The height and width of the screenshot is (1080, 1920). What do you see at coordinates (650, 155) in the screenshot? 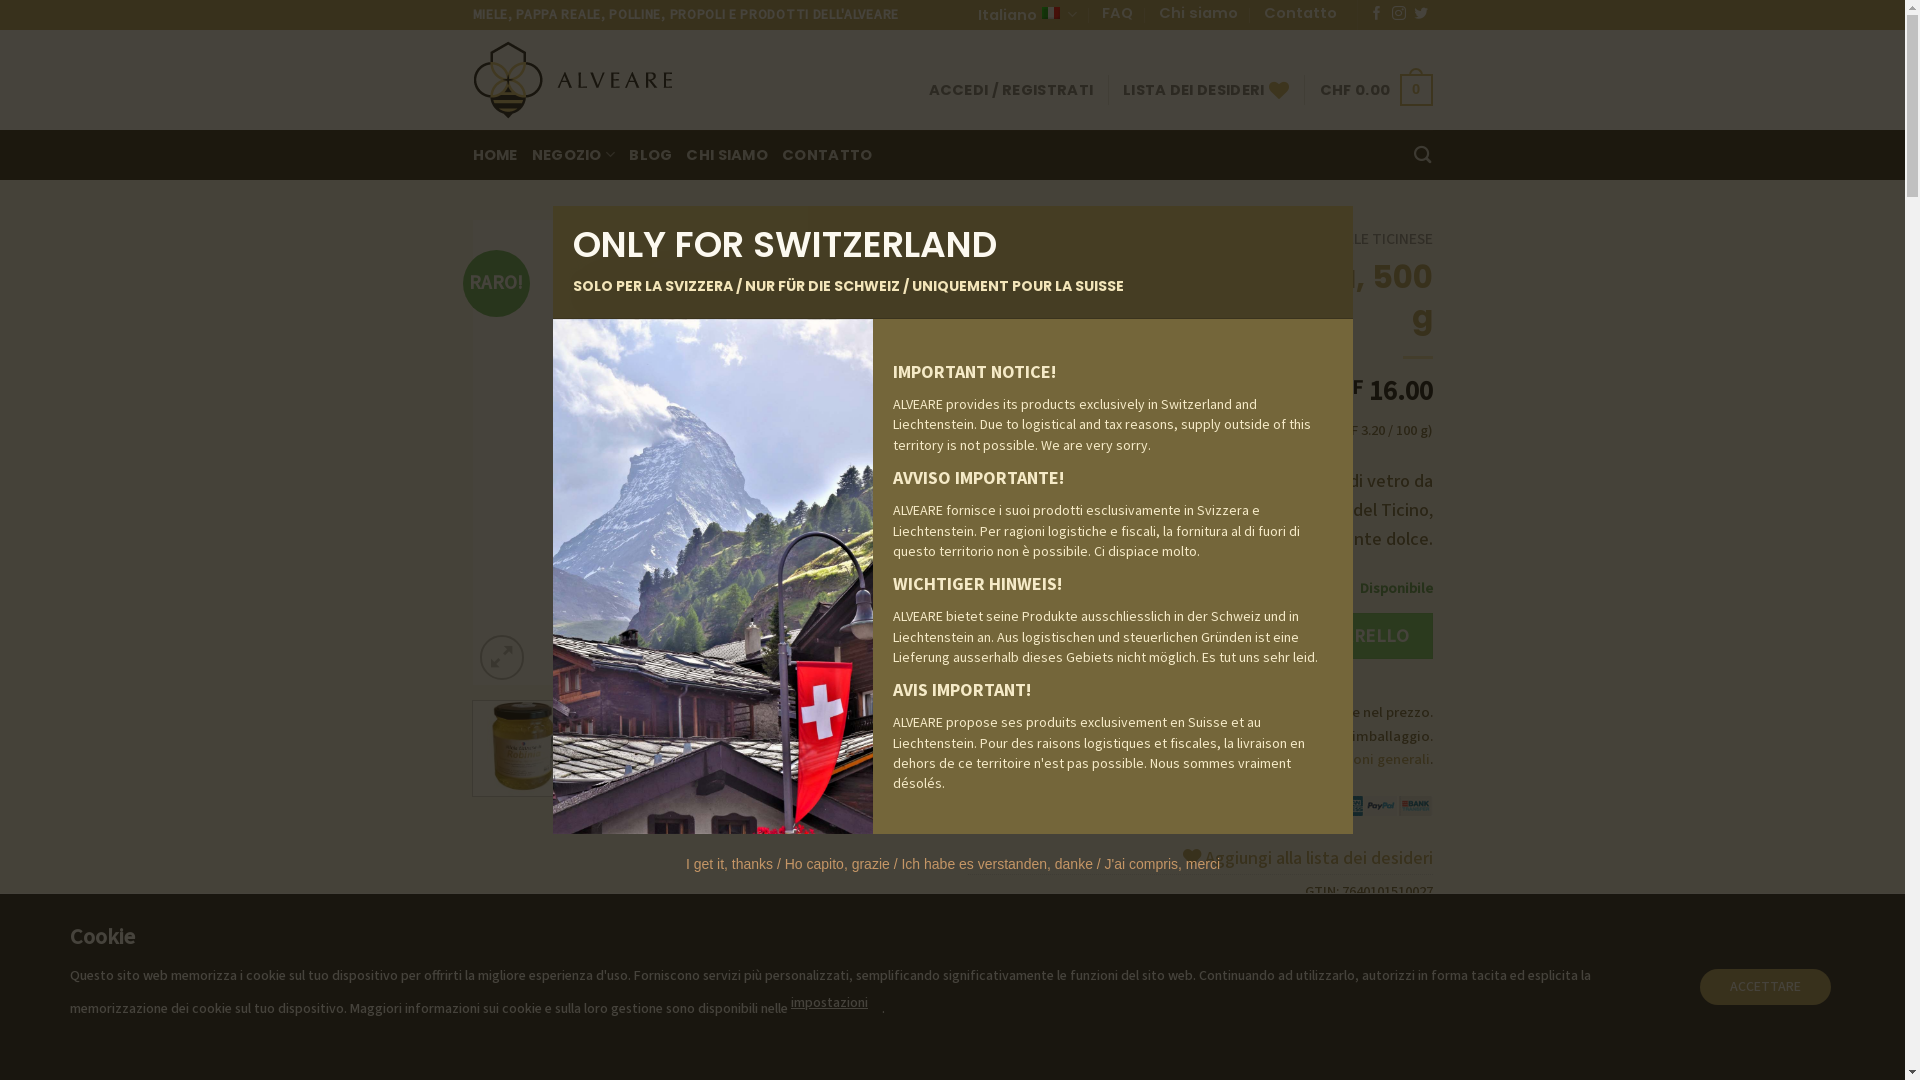
I see `BLOG` at bounding box center [650, 155].